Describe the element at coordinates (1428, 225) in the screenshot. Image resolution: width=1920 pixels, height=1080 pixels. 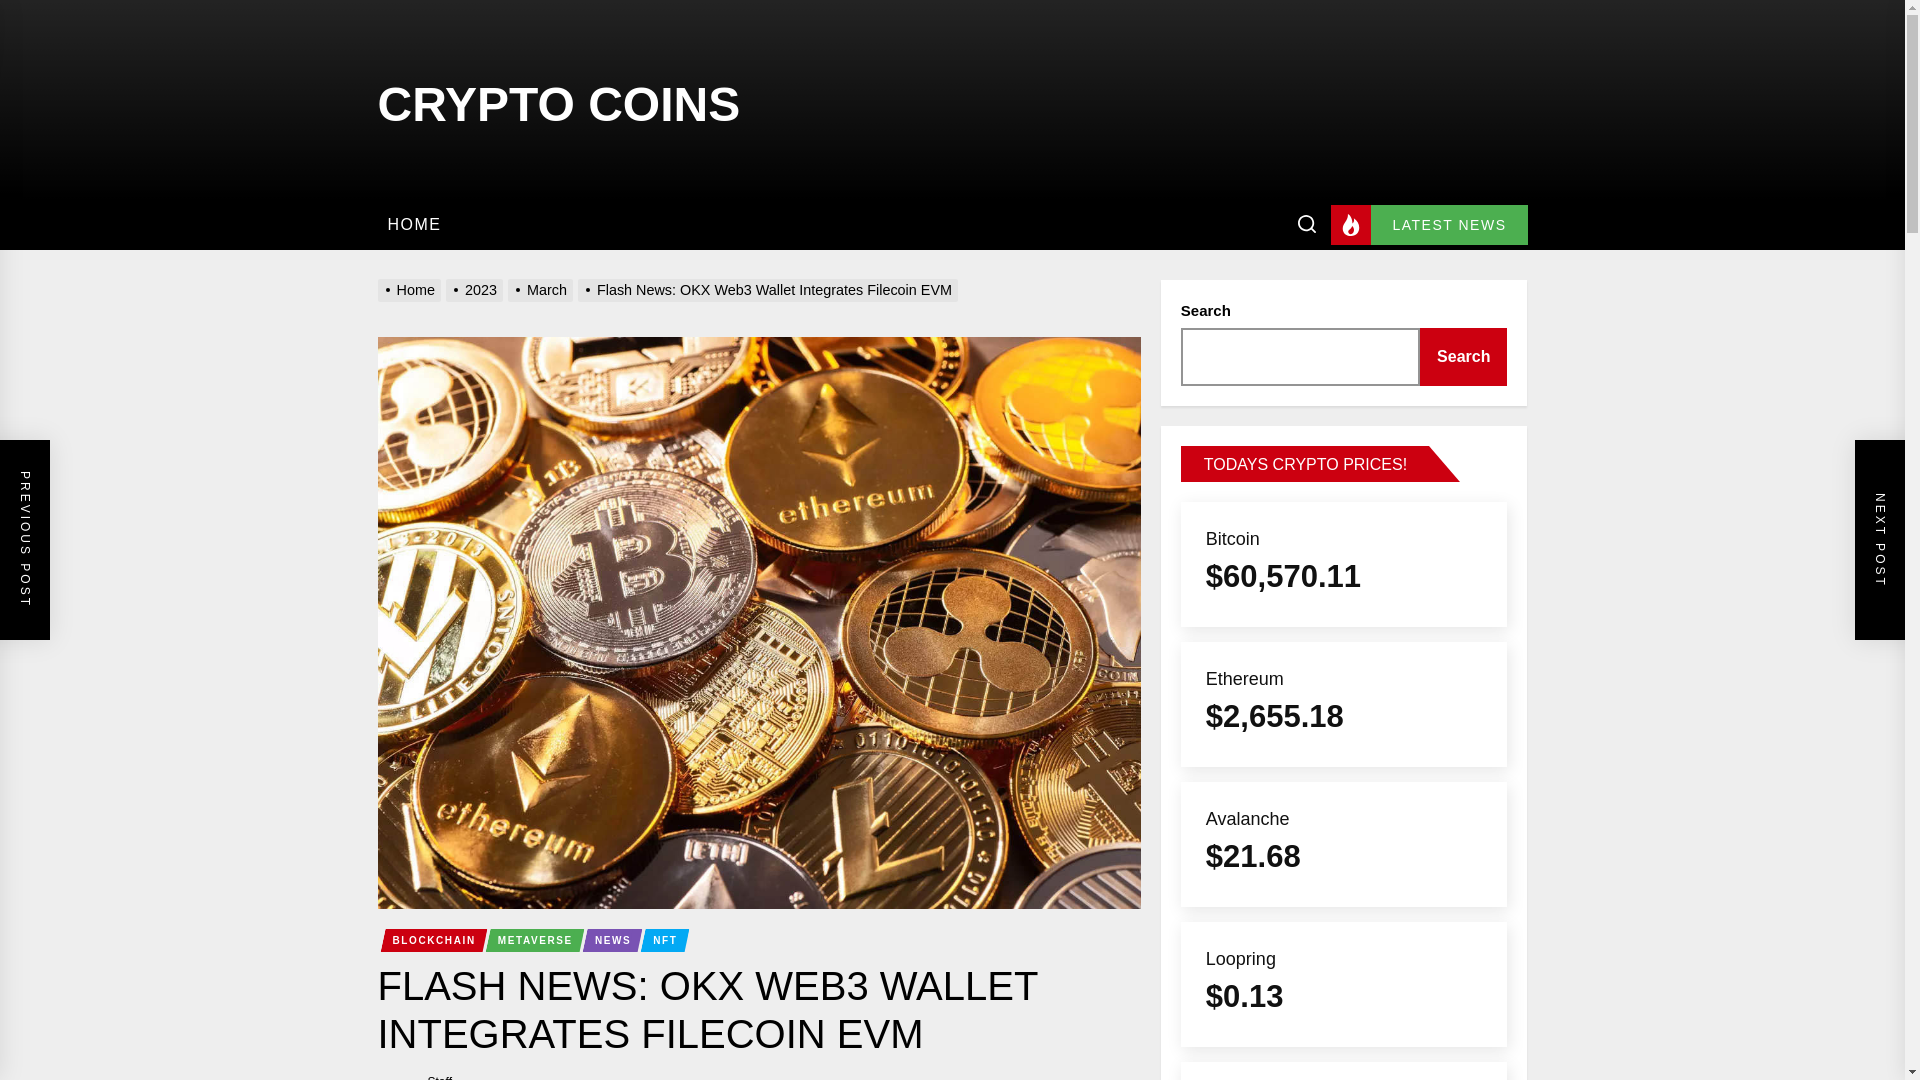
I see `LATEST NEWS` at that location.